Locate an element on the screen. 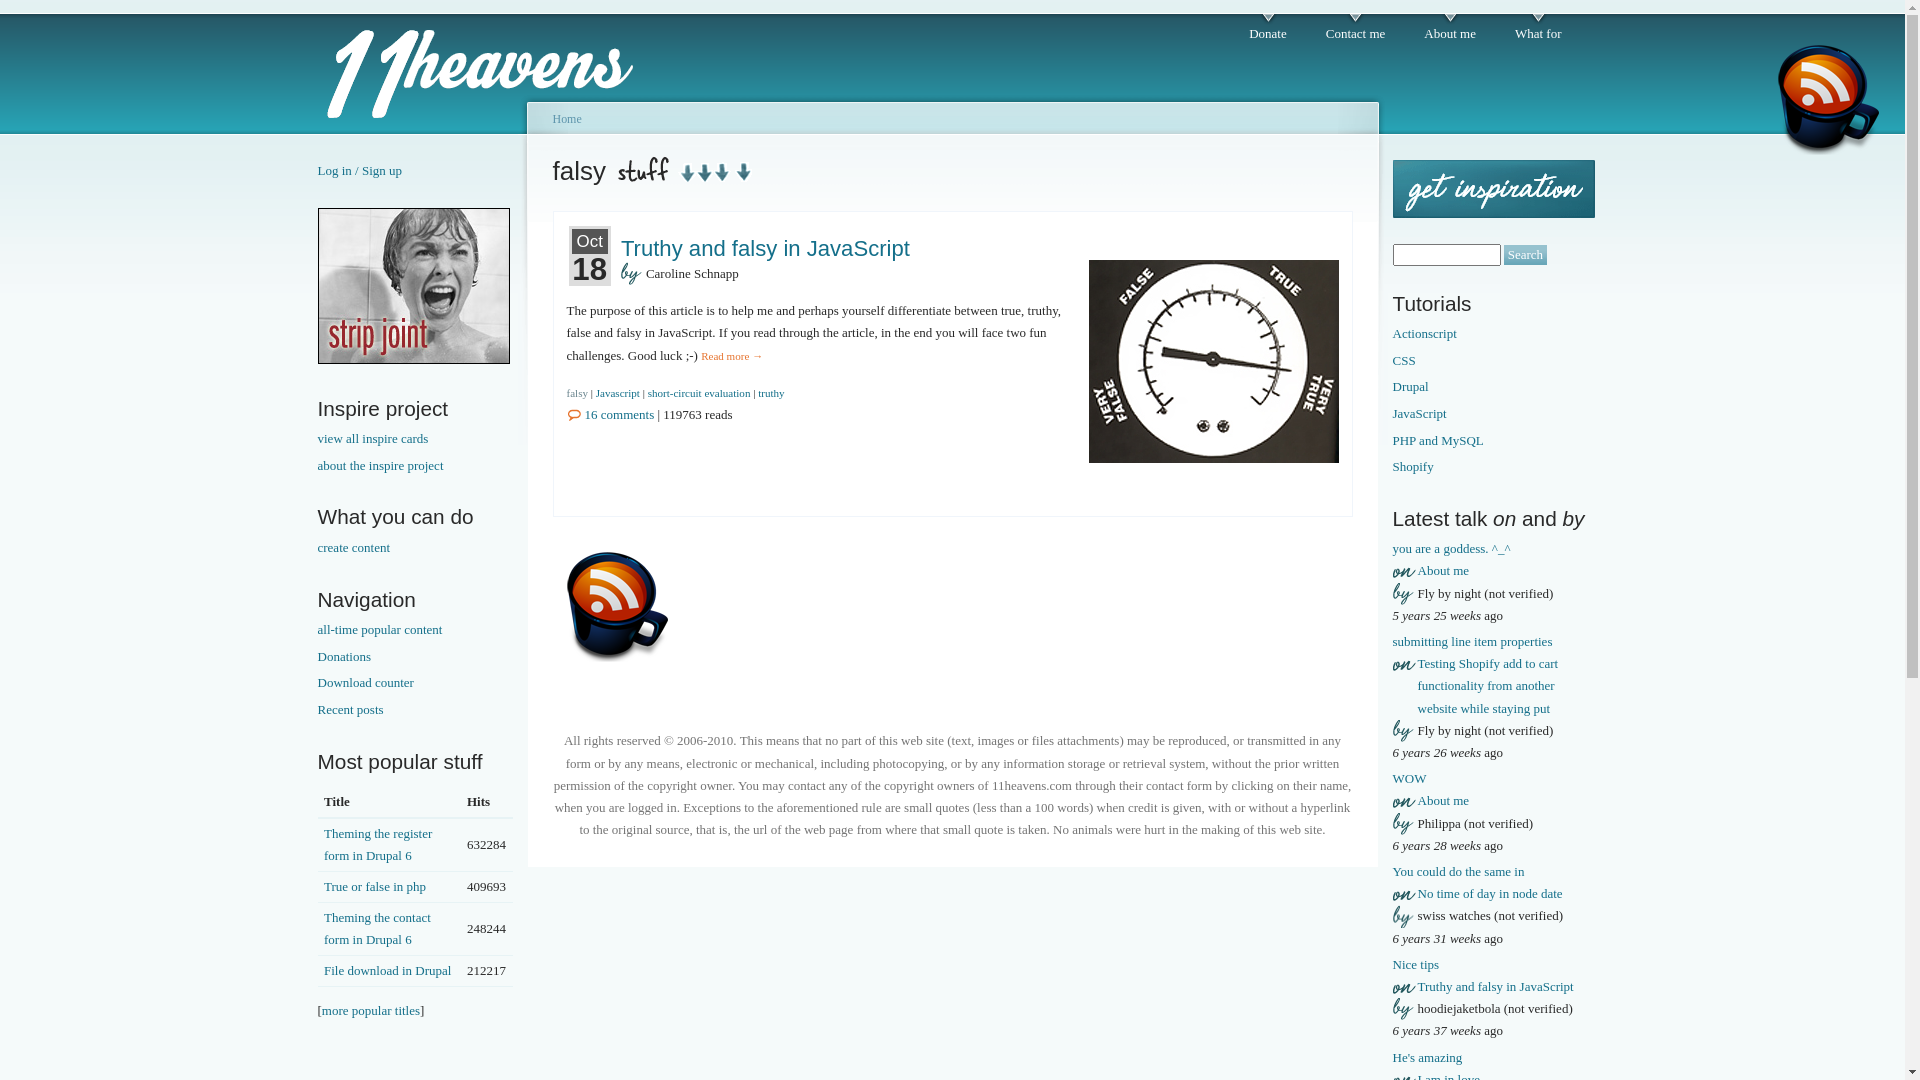 The height and width of the screenshot is (1080, 1920). about the inspire project is located at coordinates (416, 466).